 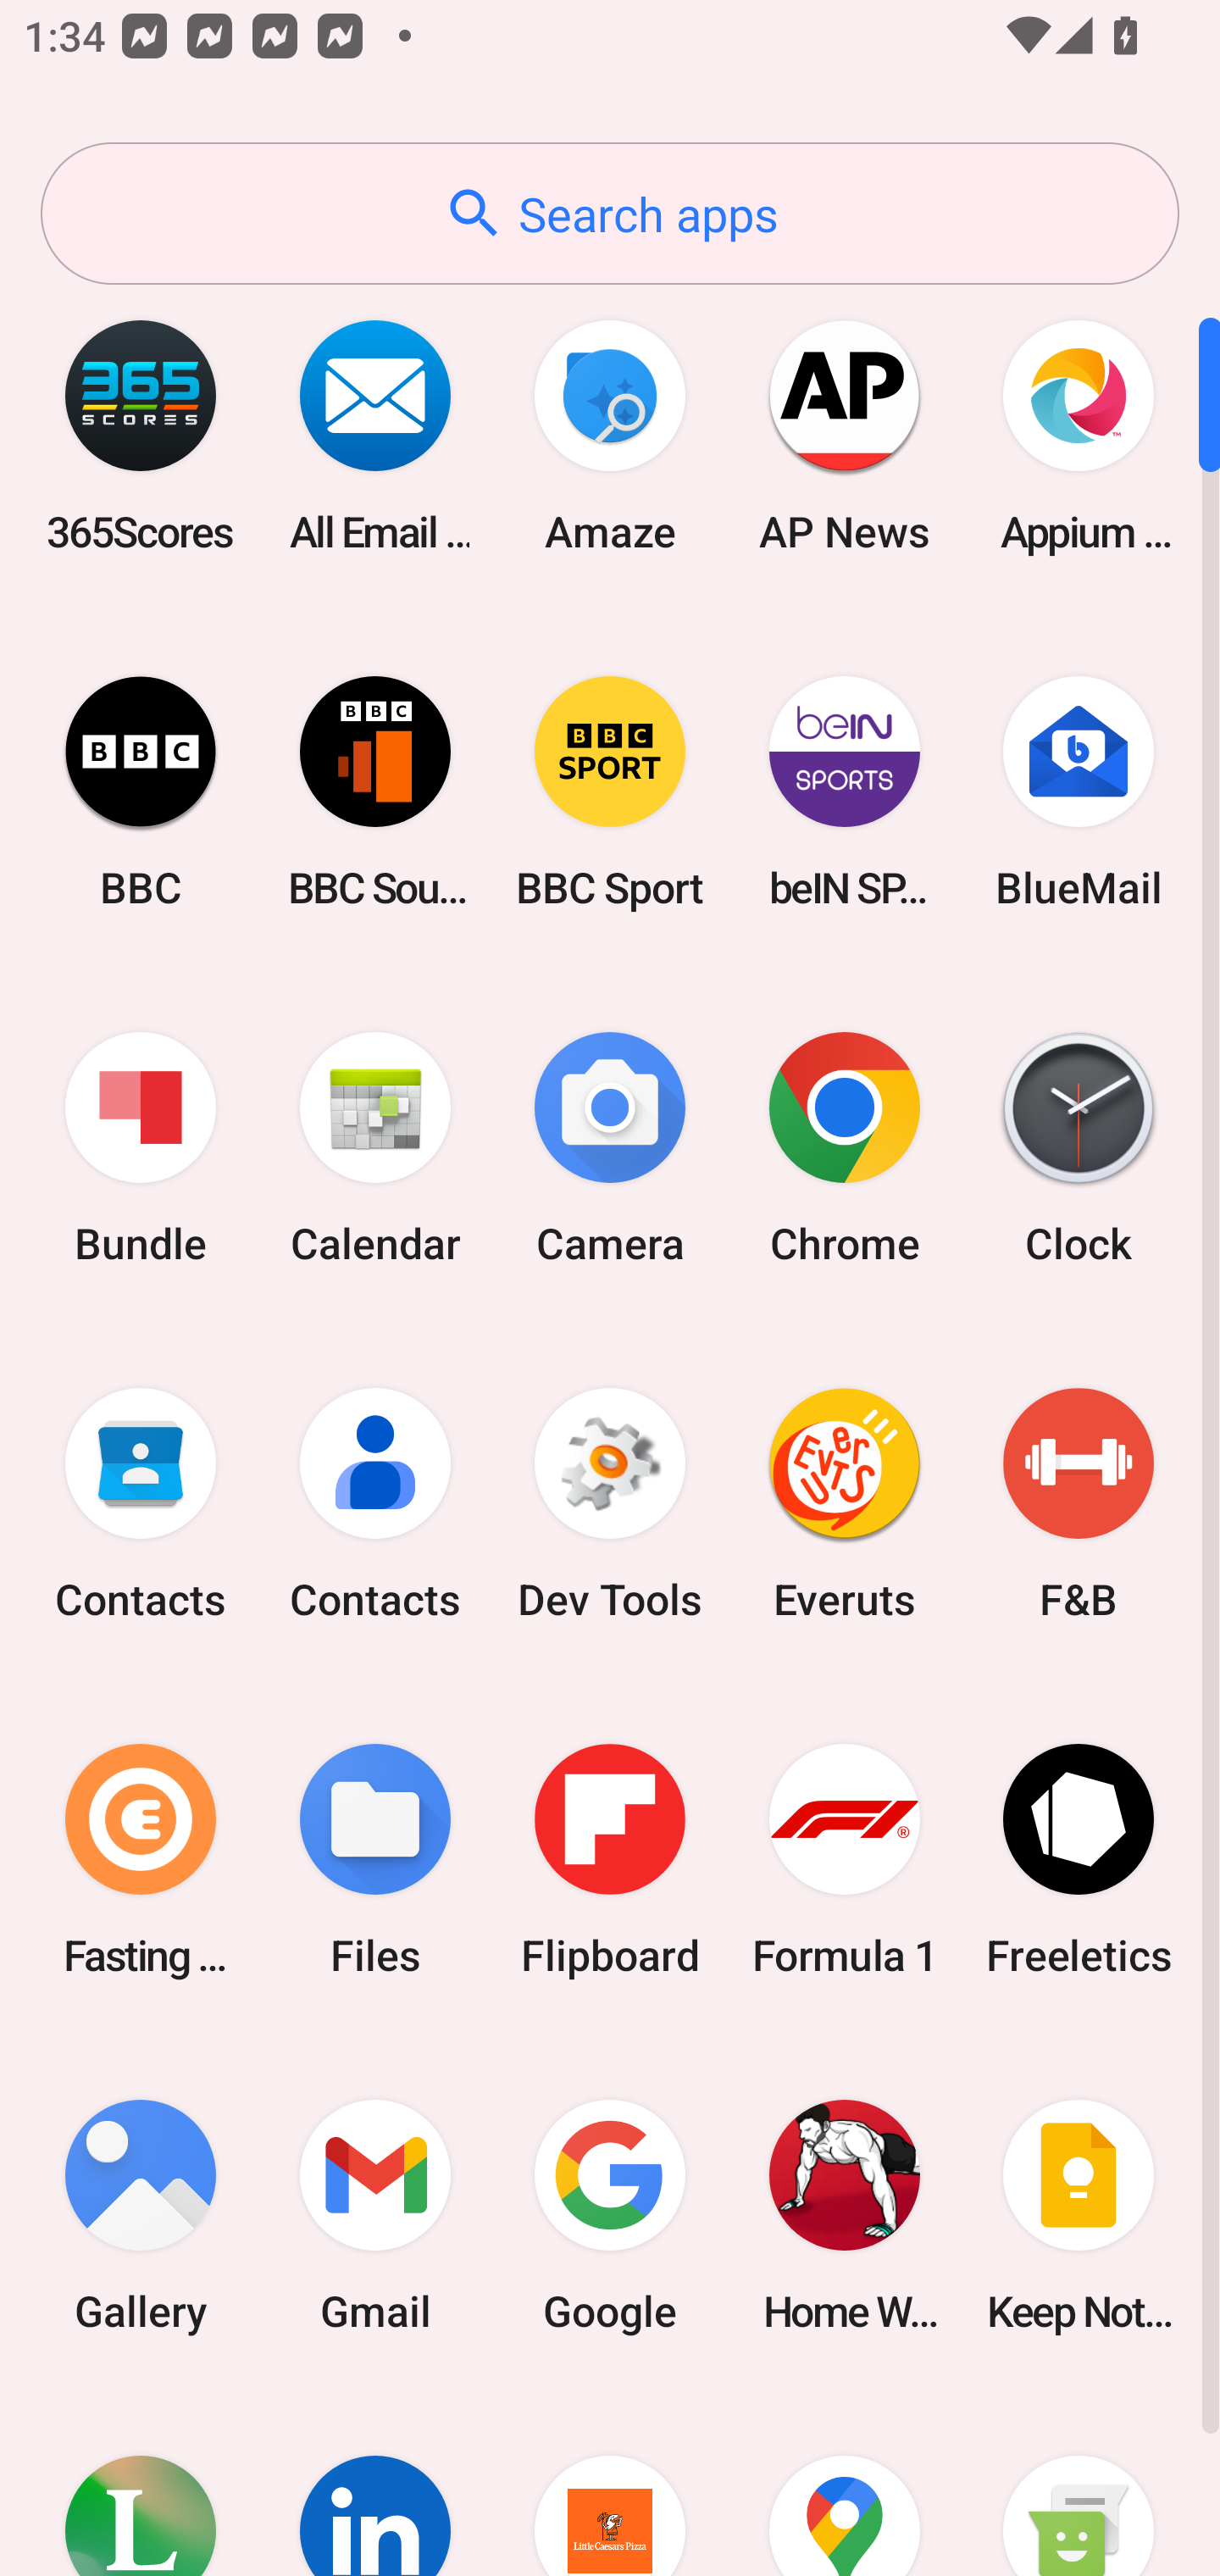 I want to click on Fasting Coach, so click(x=141, y=1859).